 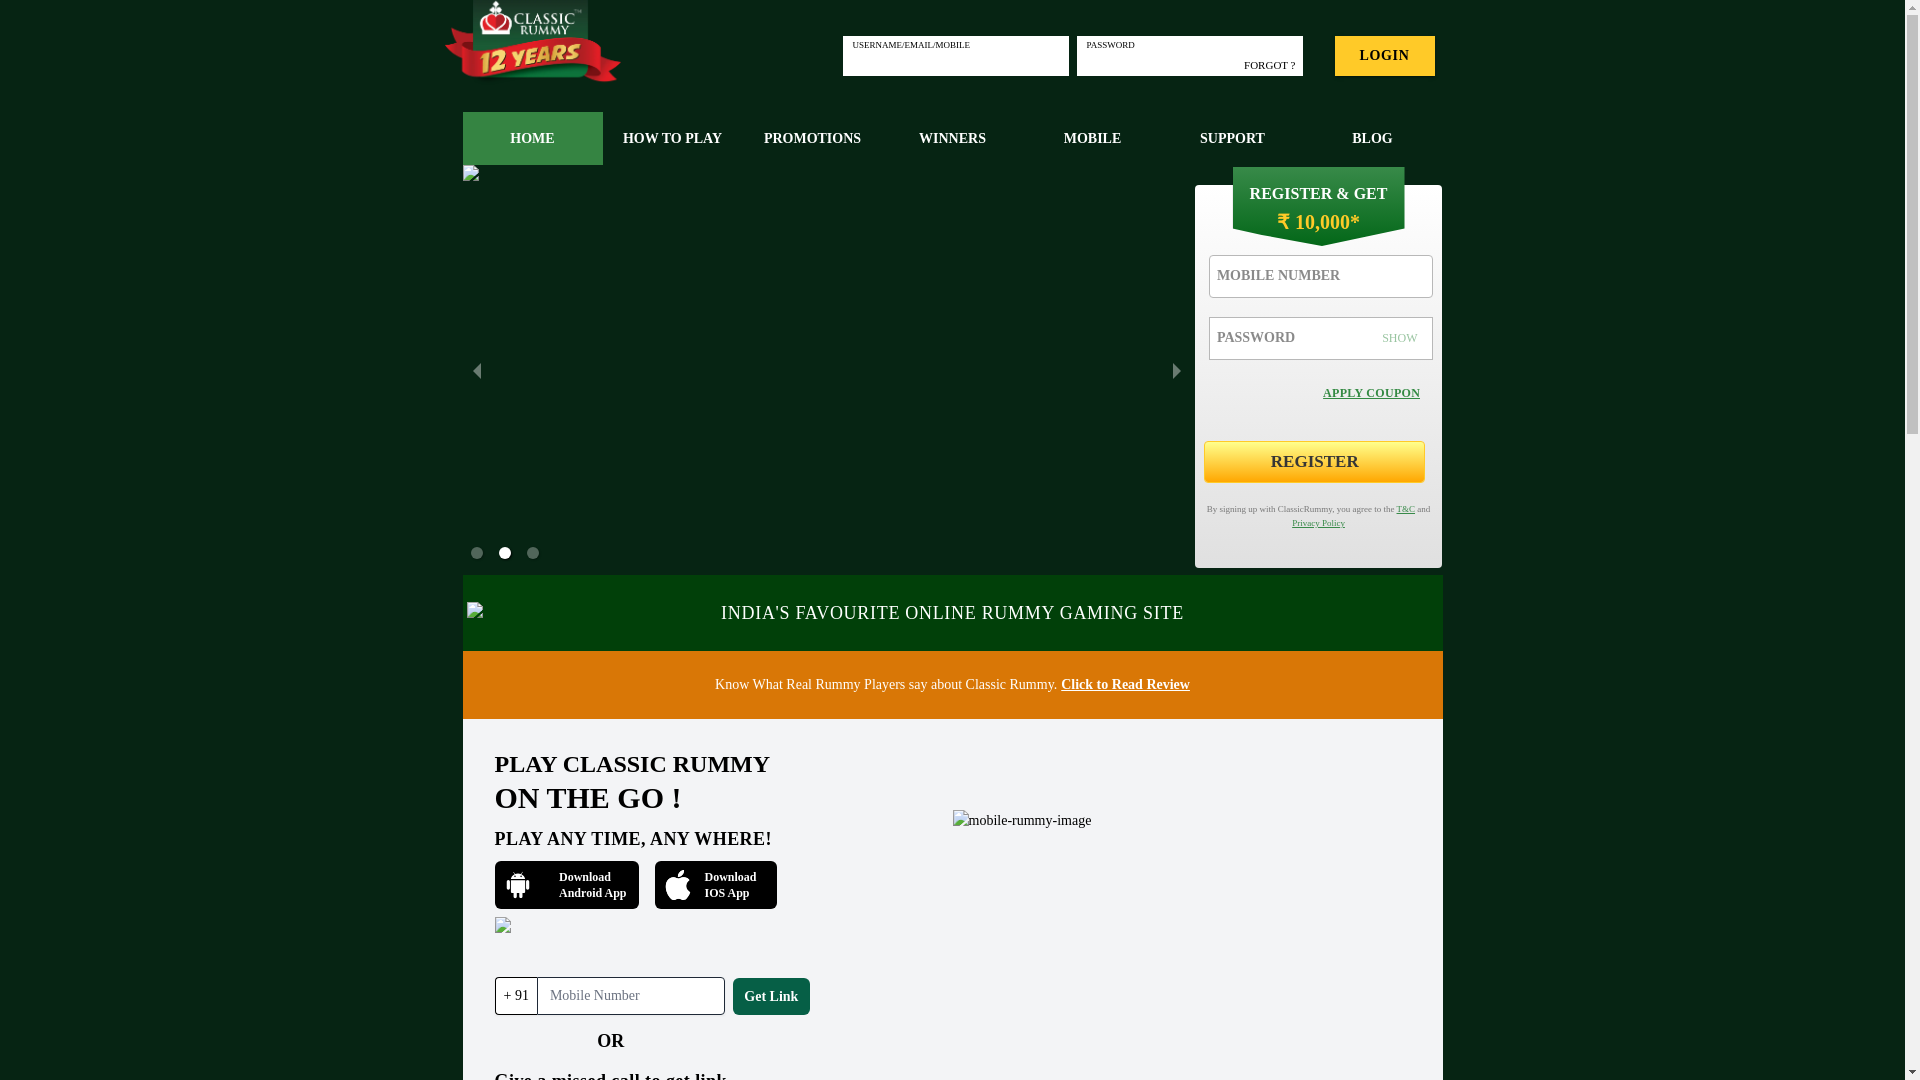 What do you see at coordinates (1231, 138) in the screenshot?
I see `Get Link` at bounding box center [1231, 138].